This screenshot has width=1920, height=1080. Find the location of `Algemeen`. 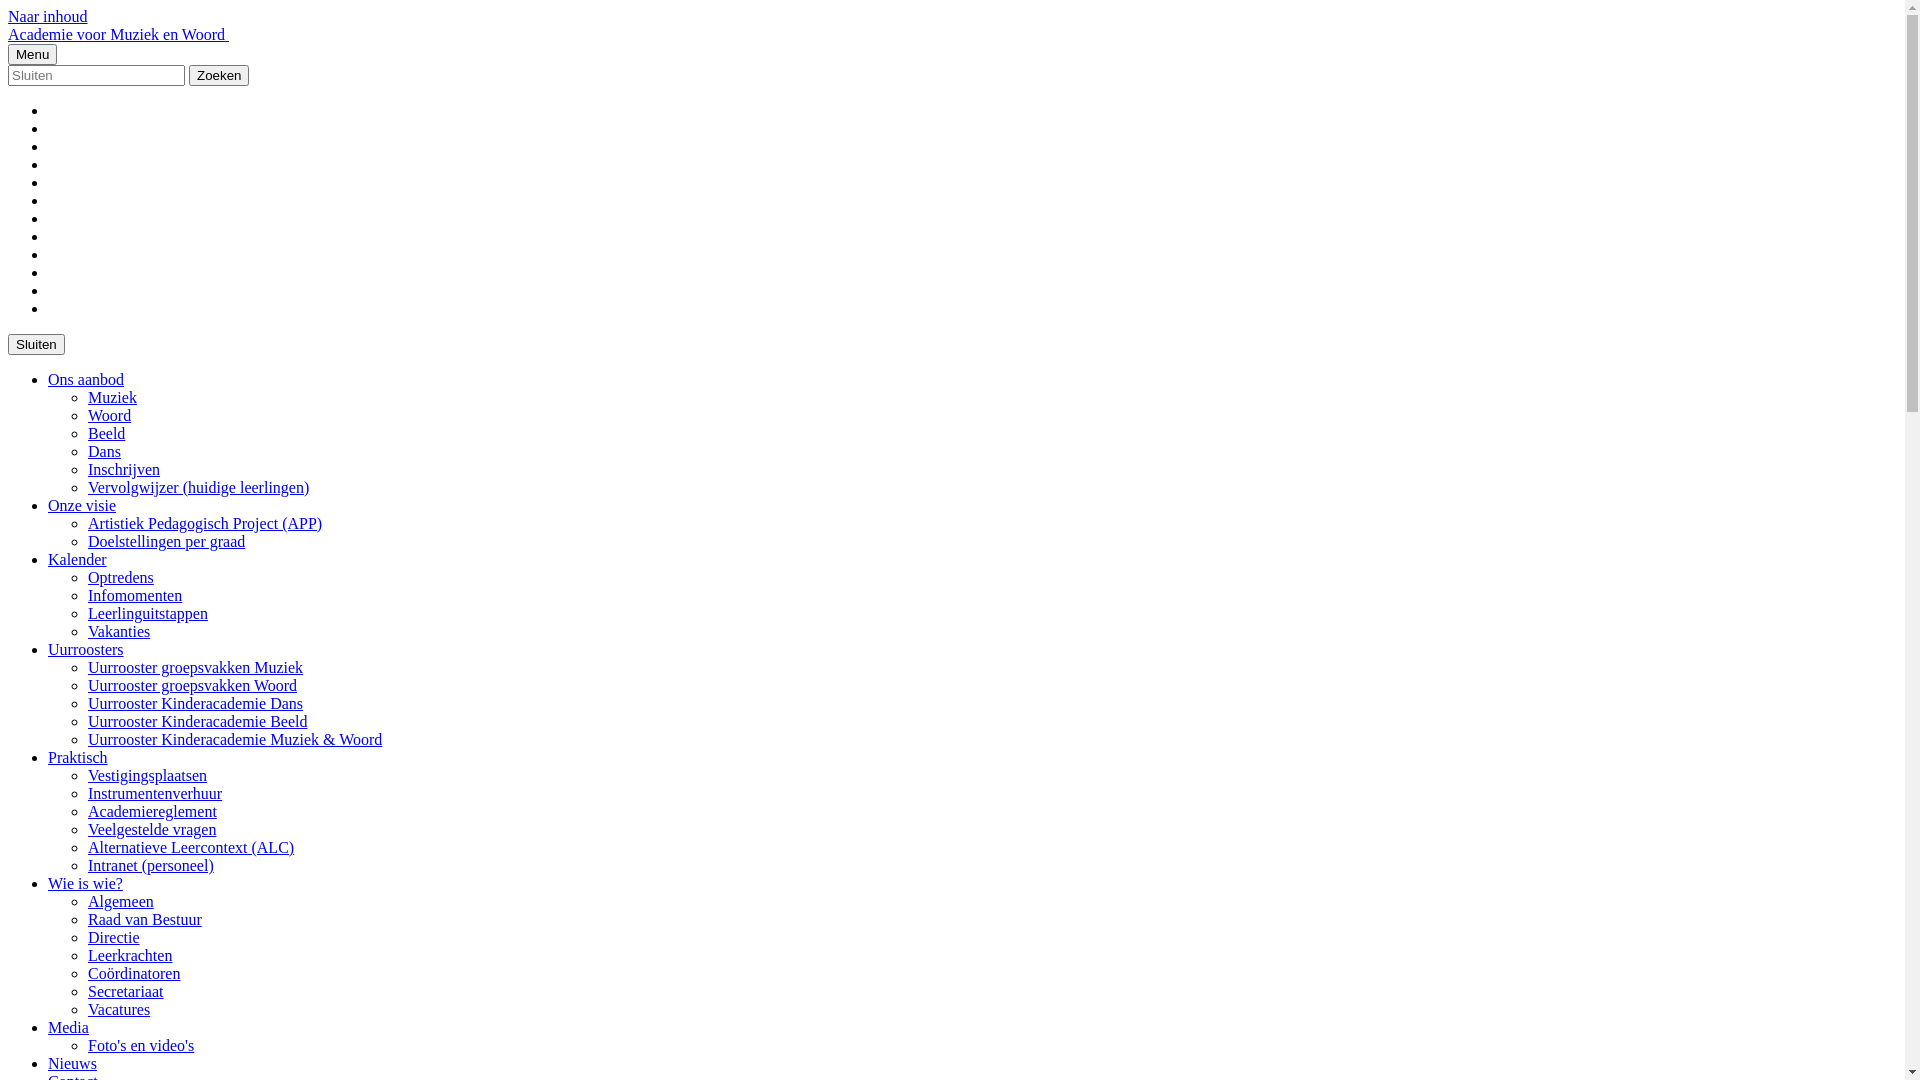

Algemeen is located at coordinates (121, 902).